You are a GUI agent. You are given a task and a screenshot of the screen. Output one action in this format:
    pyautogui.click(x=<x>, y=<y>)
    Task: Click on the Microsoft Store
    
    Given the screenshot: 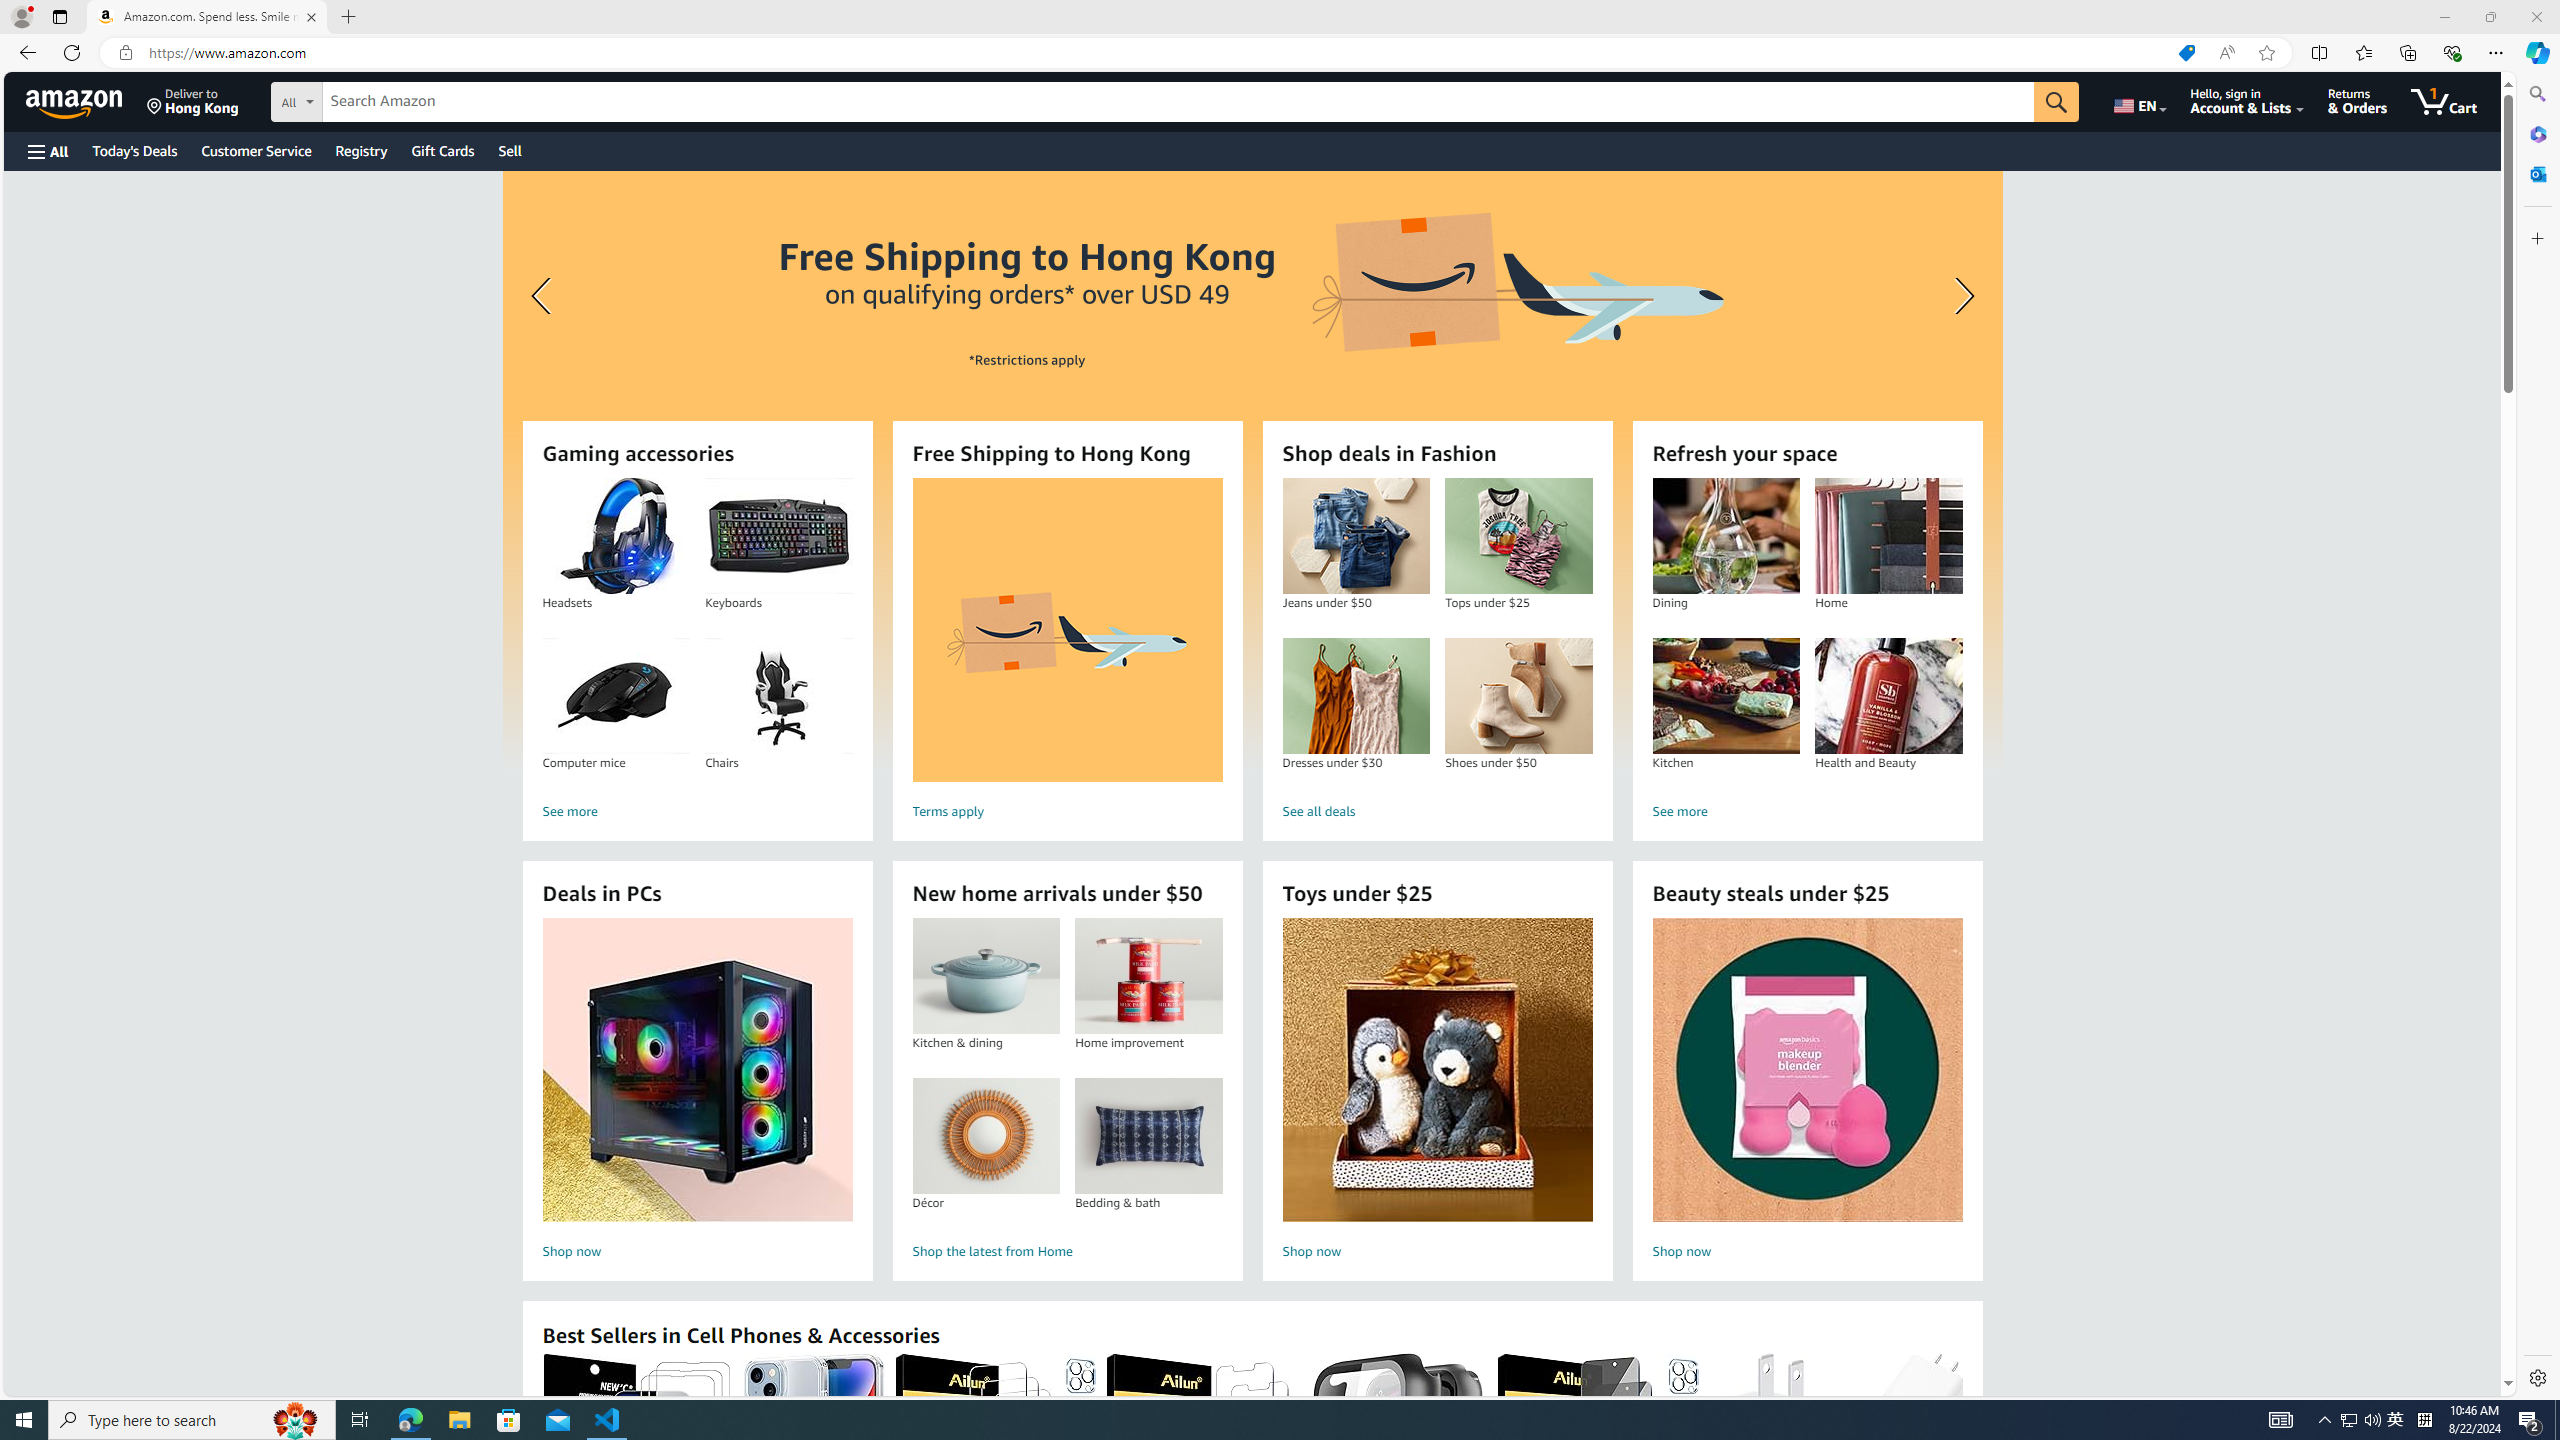 What is the action you would take?
    pyautogui.click(x=509, y=1420)
    